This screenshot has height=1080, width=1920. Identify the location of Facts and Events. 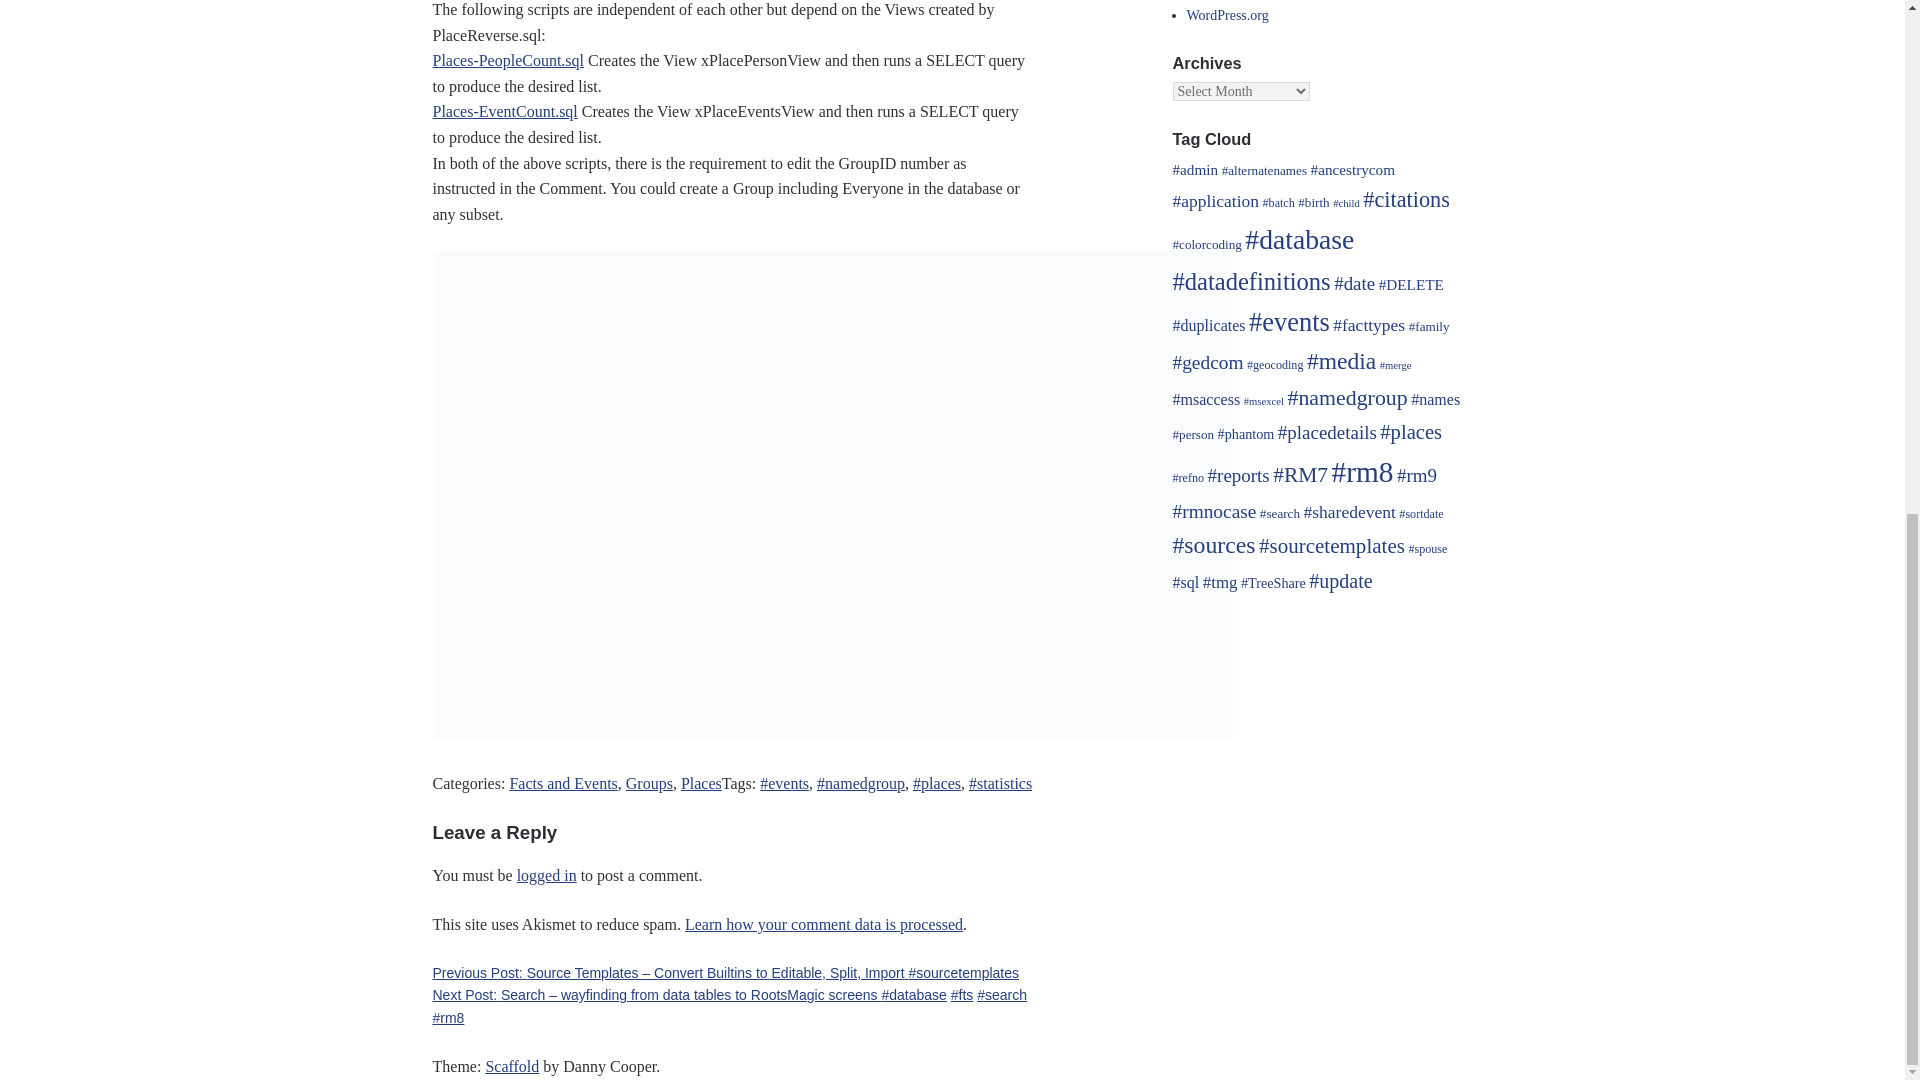
(562, 783).